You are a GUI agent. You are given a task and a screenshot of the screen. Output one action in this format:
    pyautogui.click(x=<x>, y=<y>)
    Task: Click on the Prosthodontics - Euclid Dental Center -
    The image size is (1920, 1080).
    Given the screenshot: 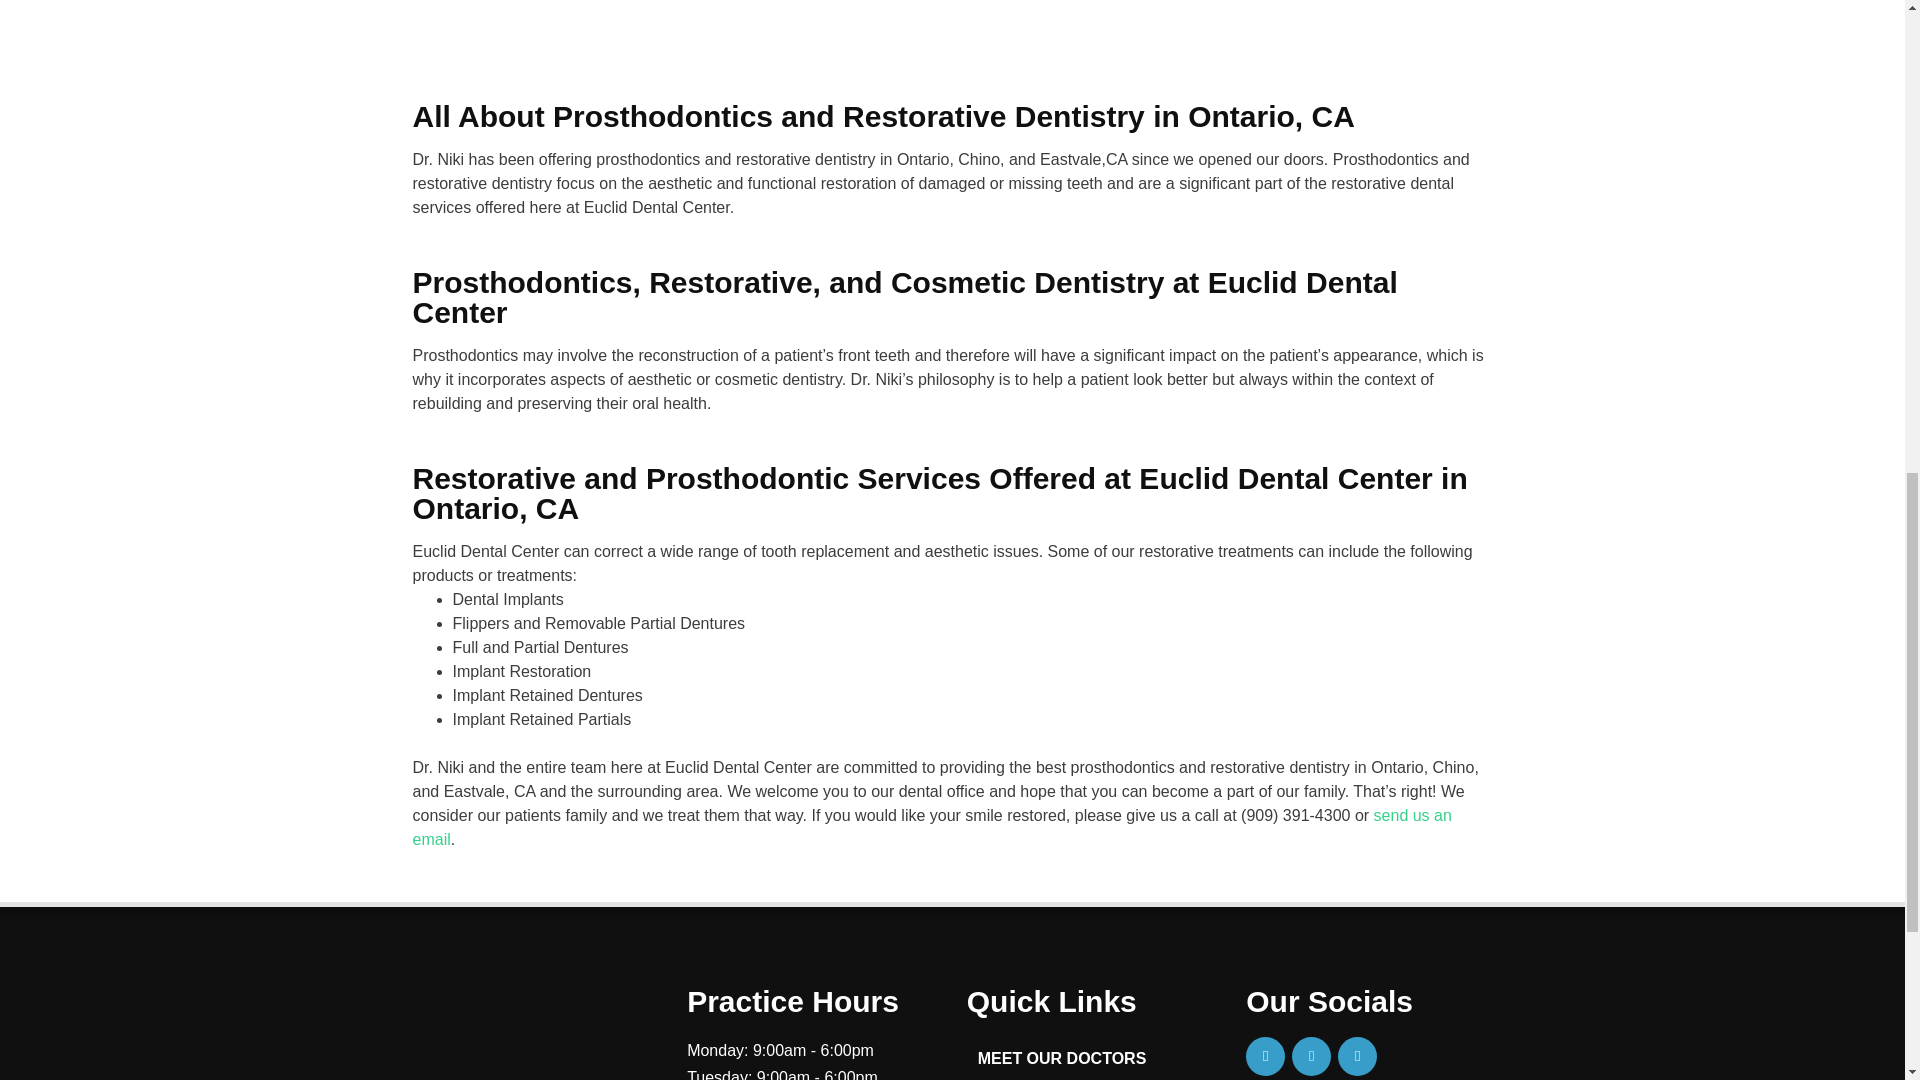 What is the action you would take?
    pyautogui.click(x=952, y=16)
    